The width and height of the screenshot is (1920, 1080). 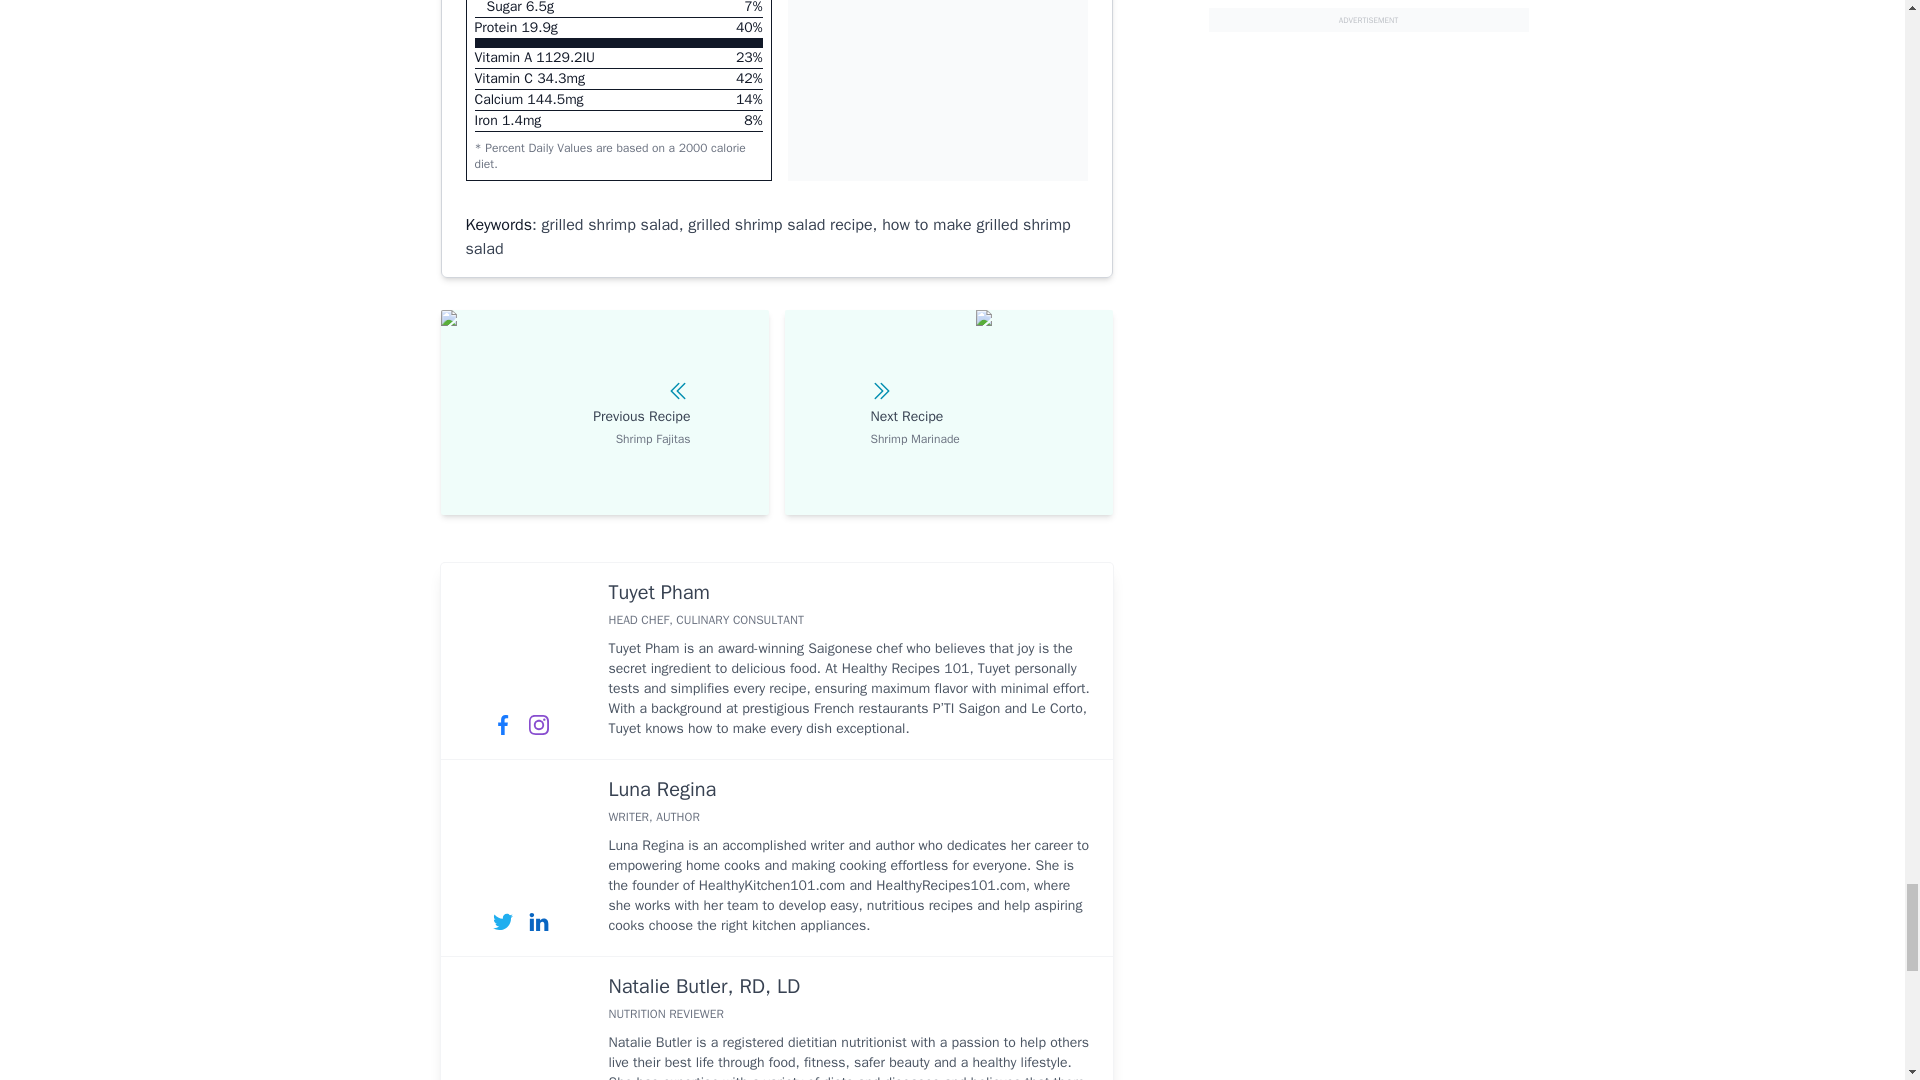 I want to click on twitter Luna Regina, so click(x=502, y=921).